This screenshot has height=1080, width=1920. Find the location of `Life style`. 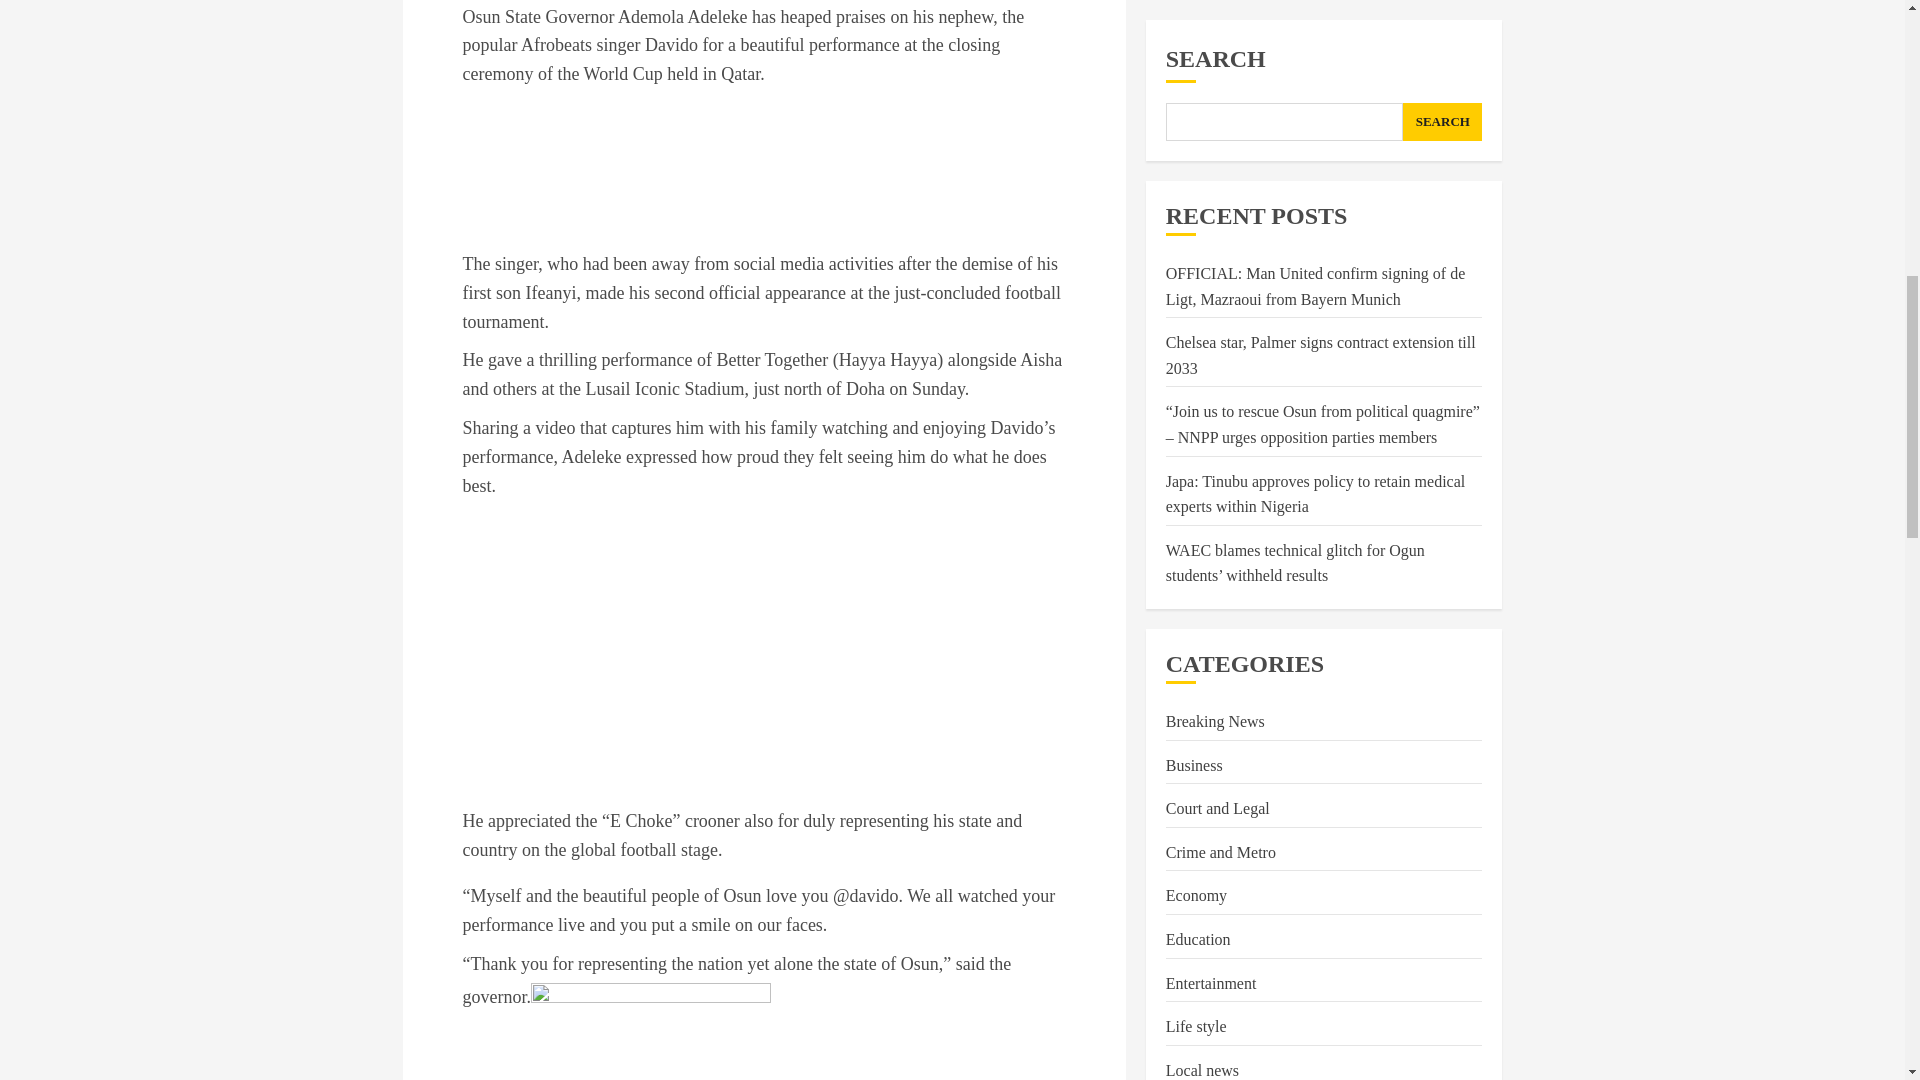

Life style is located at coordinates (1196, 784).